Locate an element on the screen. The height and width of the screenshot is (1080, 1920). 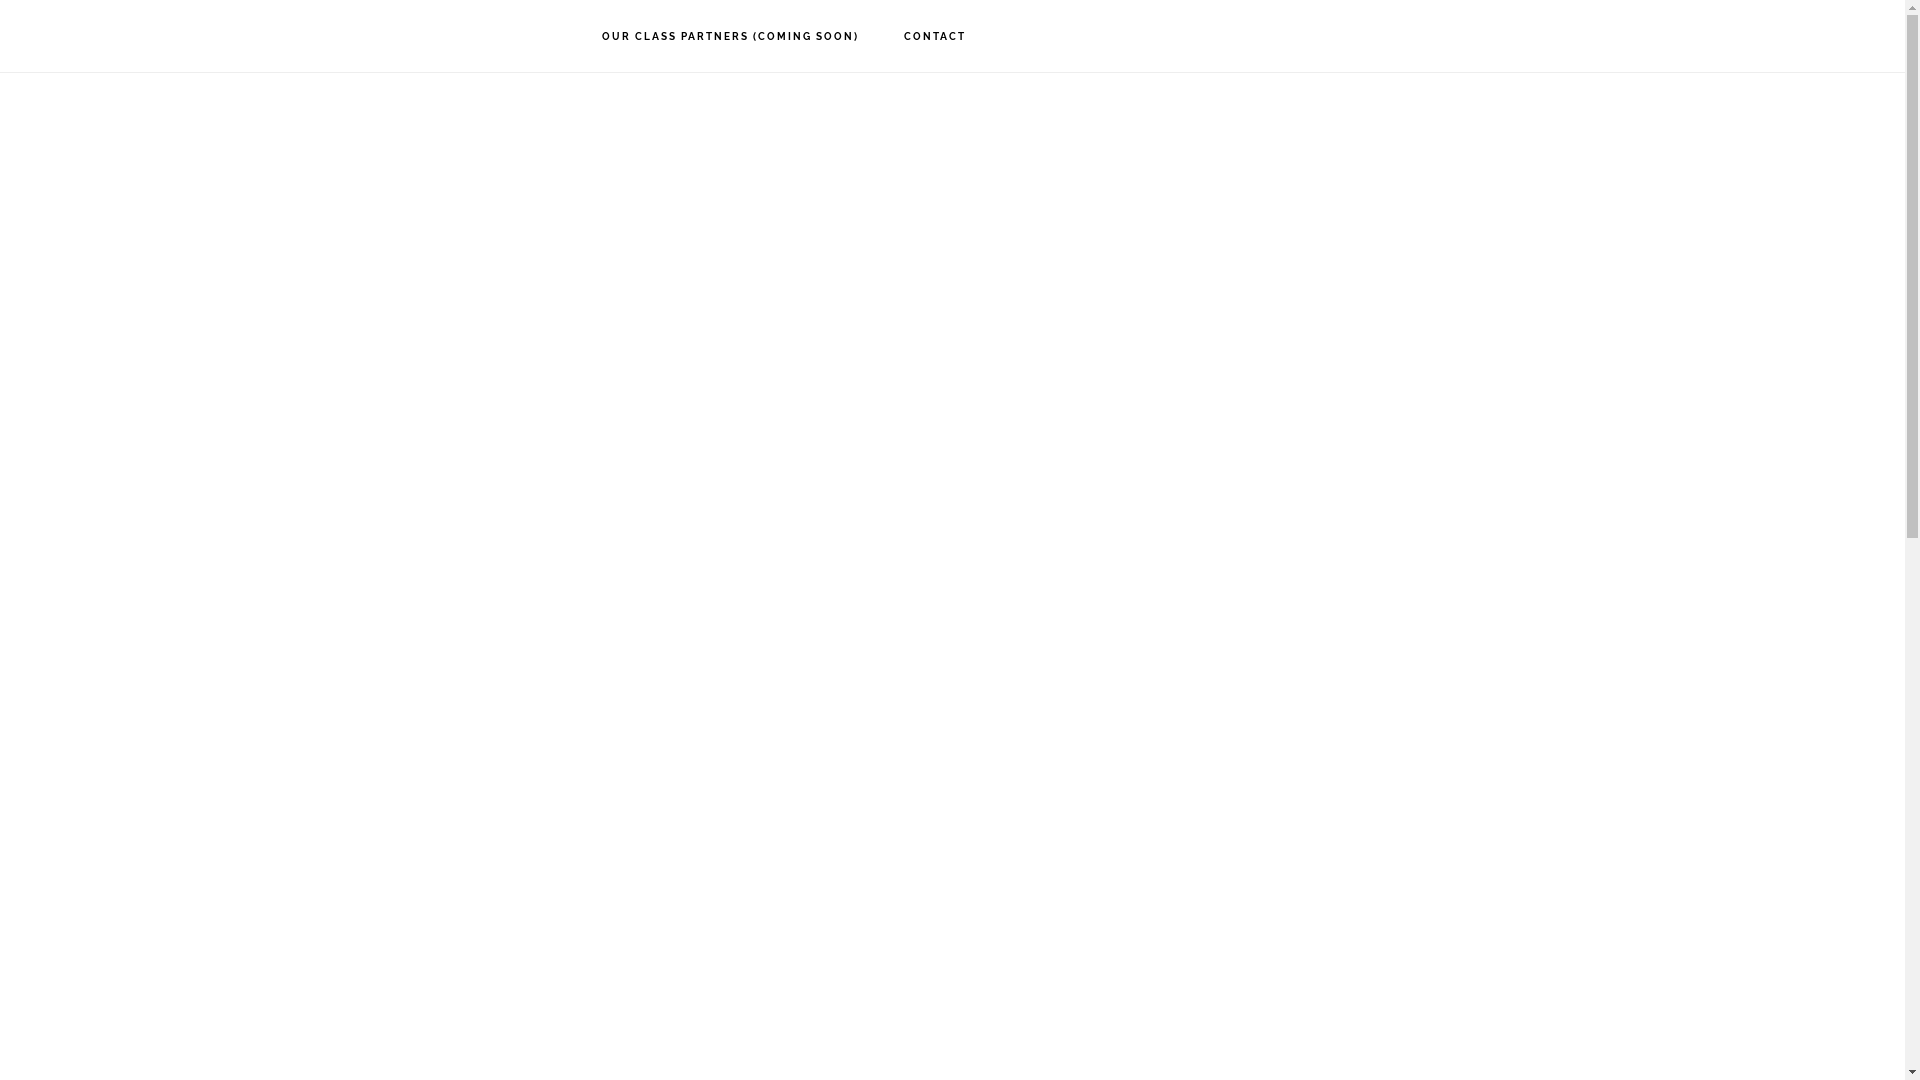
CONTACT is located at coordinates (935, 37).